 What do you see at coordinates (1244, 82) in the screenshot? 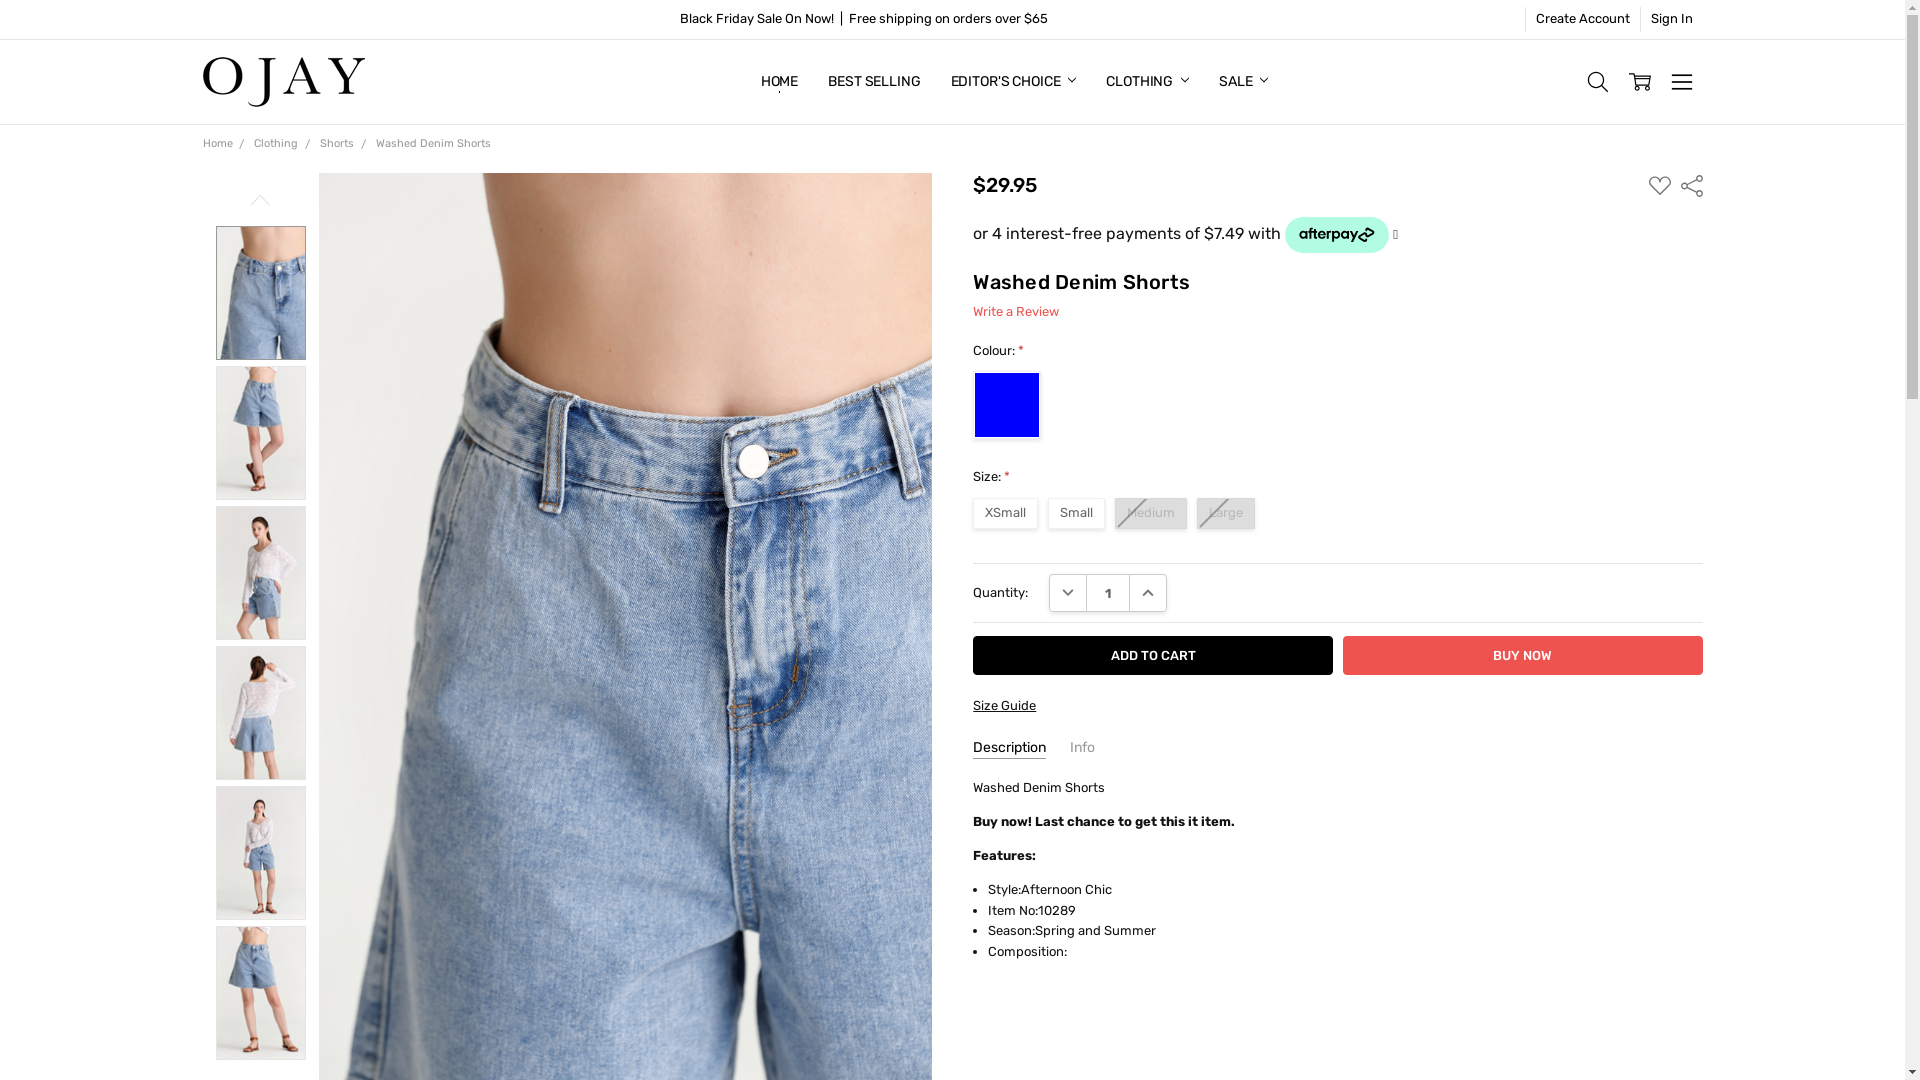
I see `SALE` at bounding box center [1244, 82].